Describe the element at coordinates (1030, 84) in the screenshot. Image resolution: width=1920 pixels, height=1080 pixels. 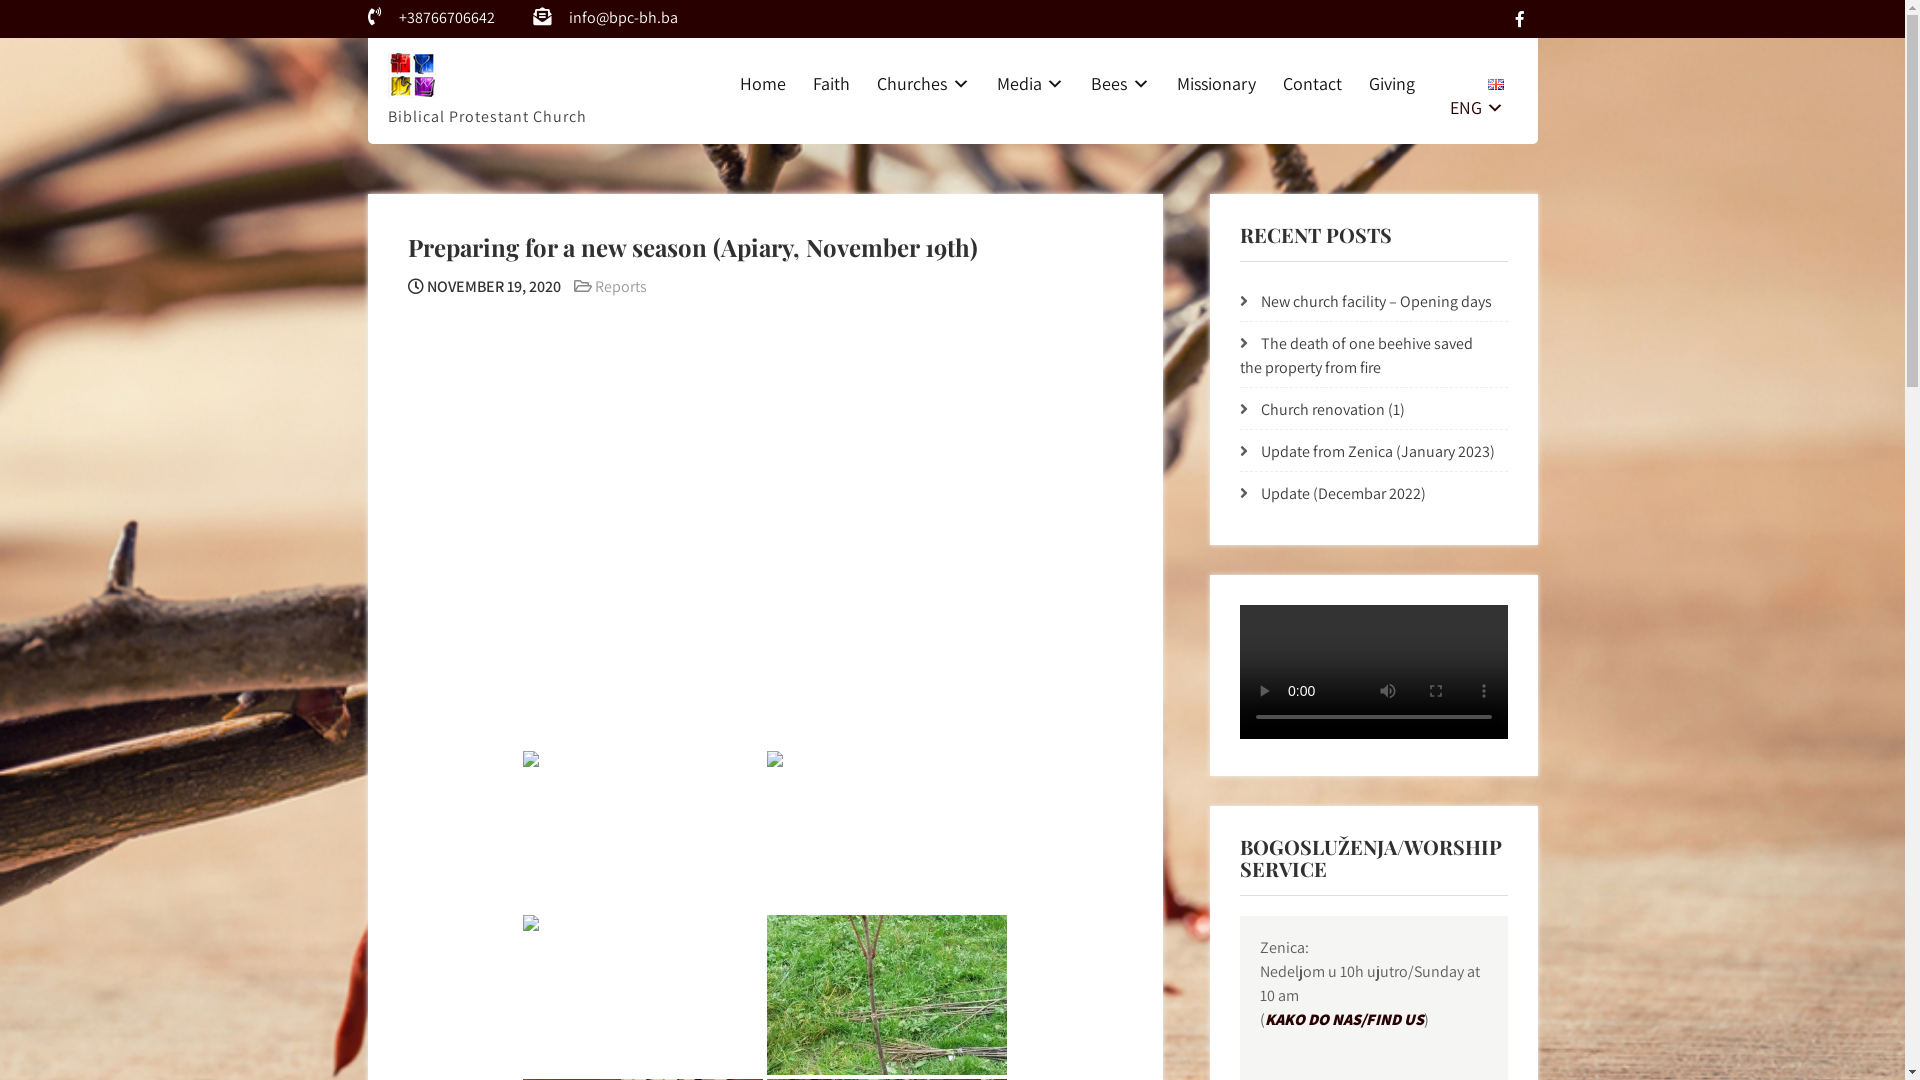
I see `Media` at that location.